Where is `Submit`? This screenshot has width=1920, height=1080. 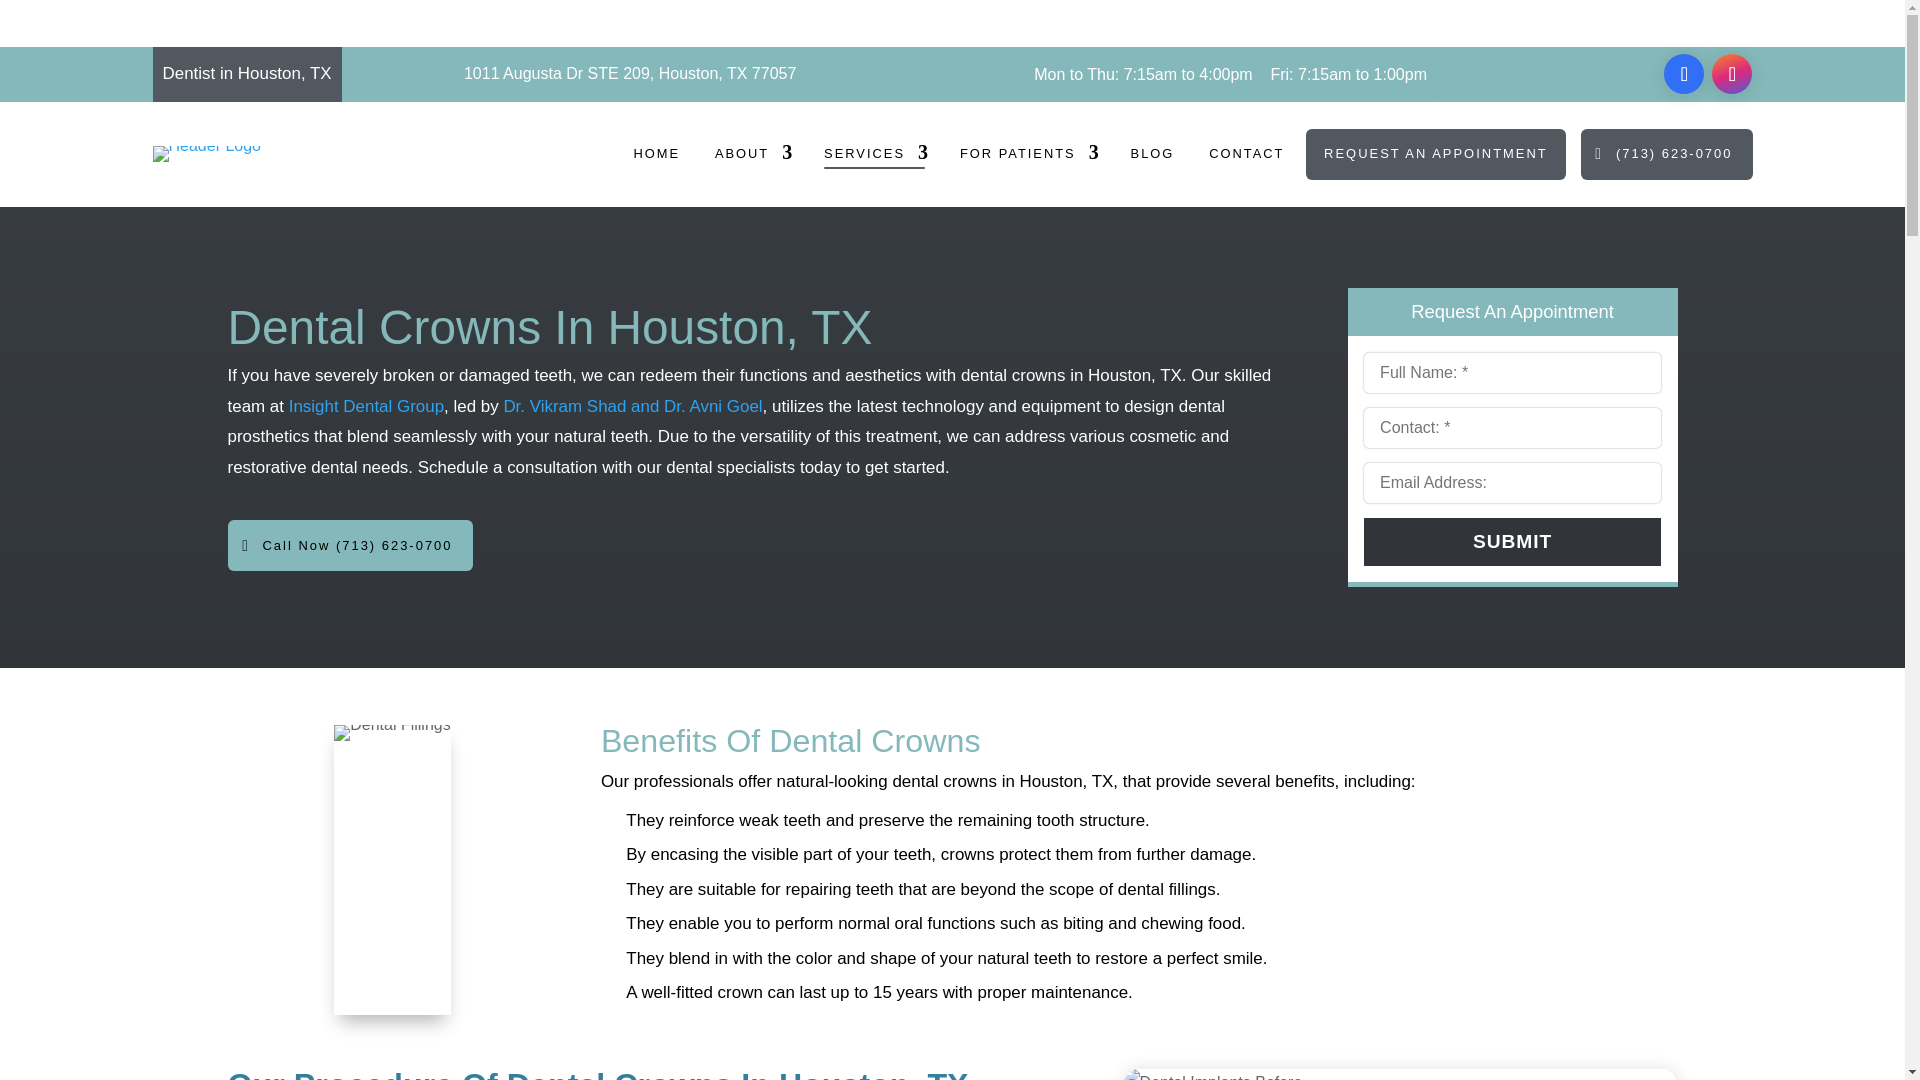
Submit is located at coordinates (1512, 542).